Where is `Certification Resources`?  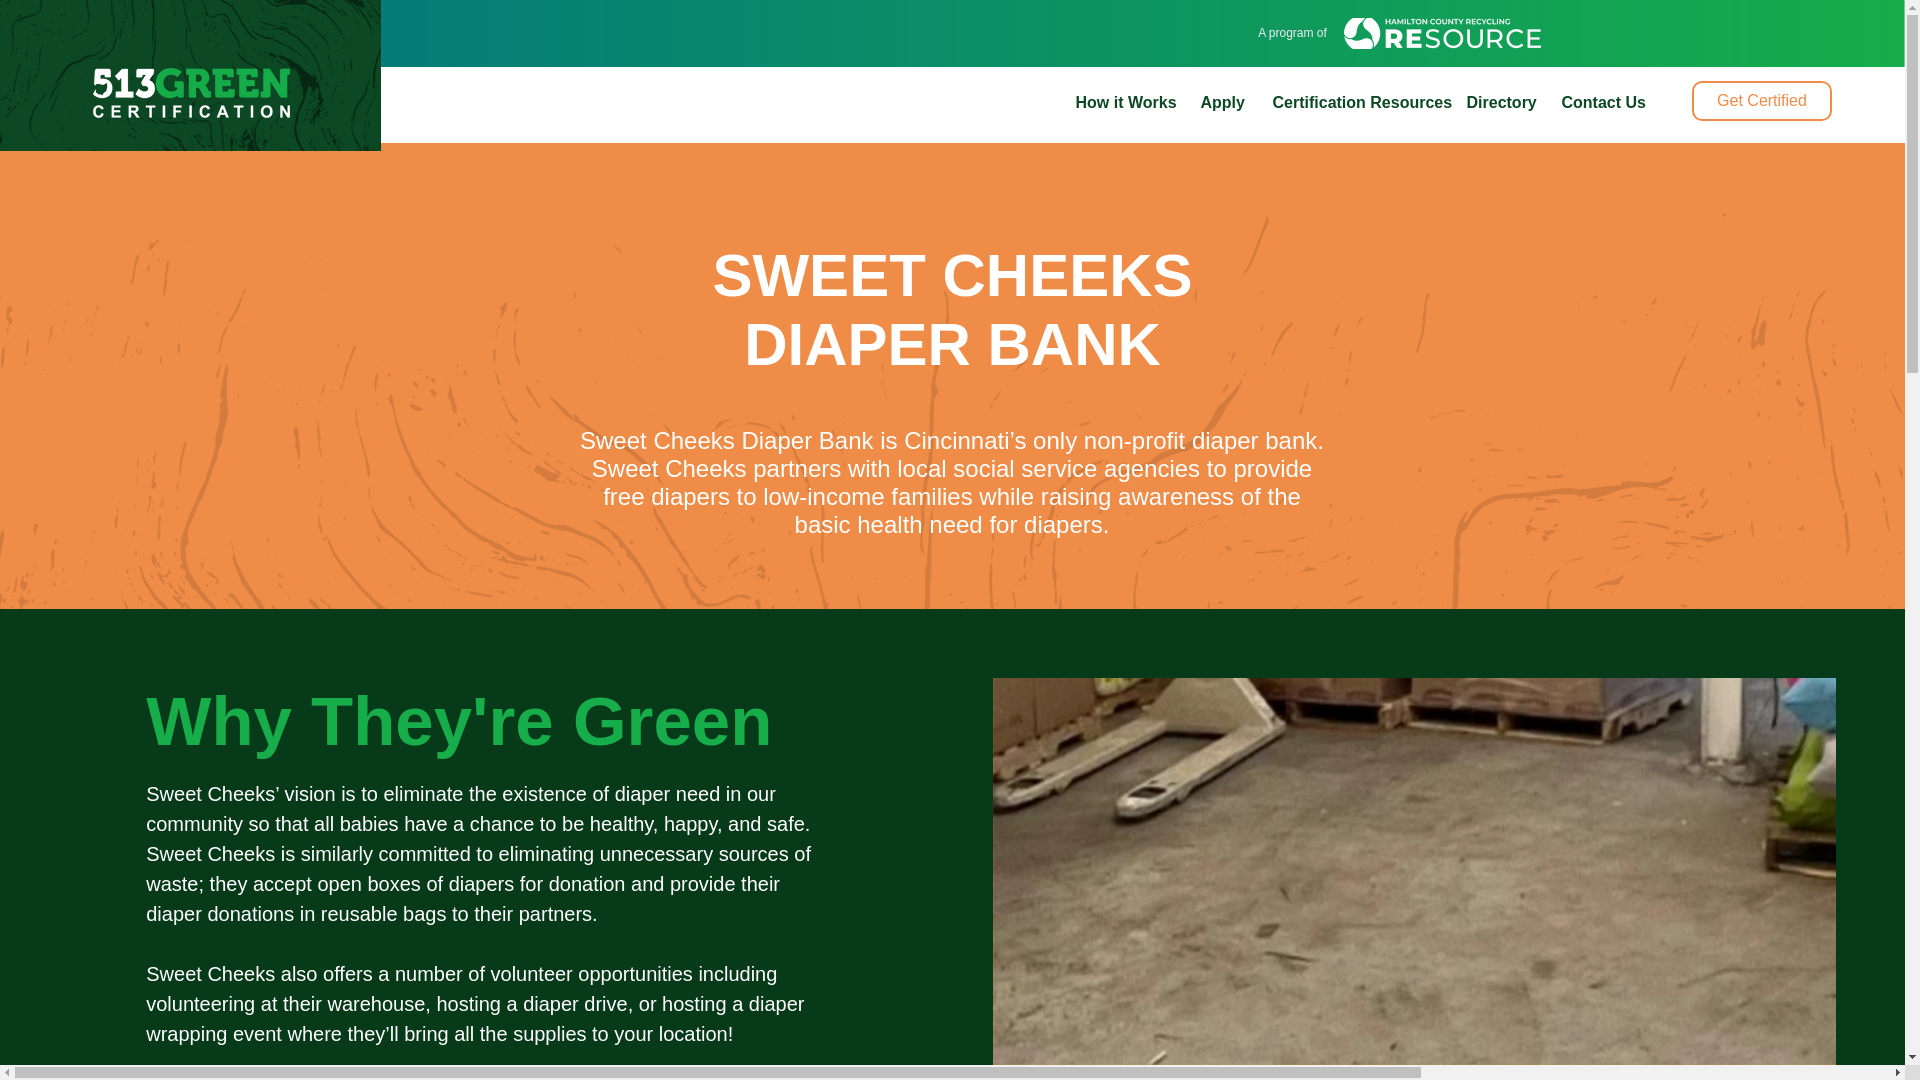 Certification Resources is located at coordinates (1354, 102).